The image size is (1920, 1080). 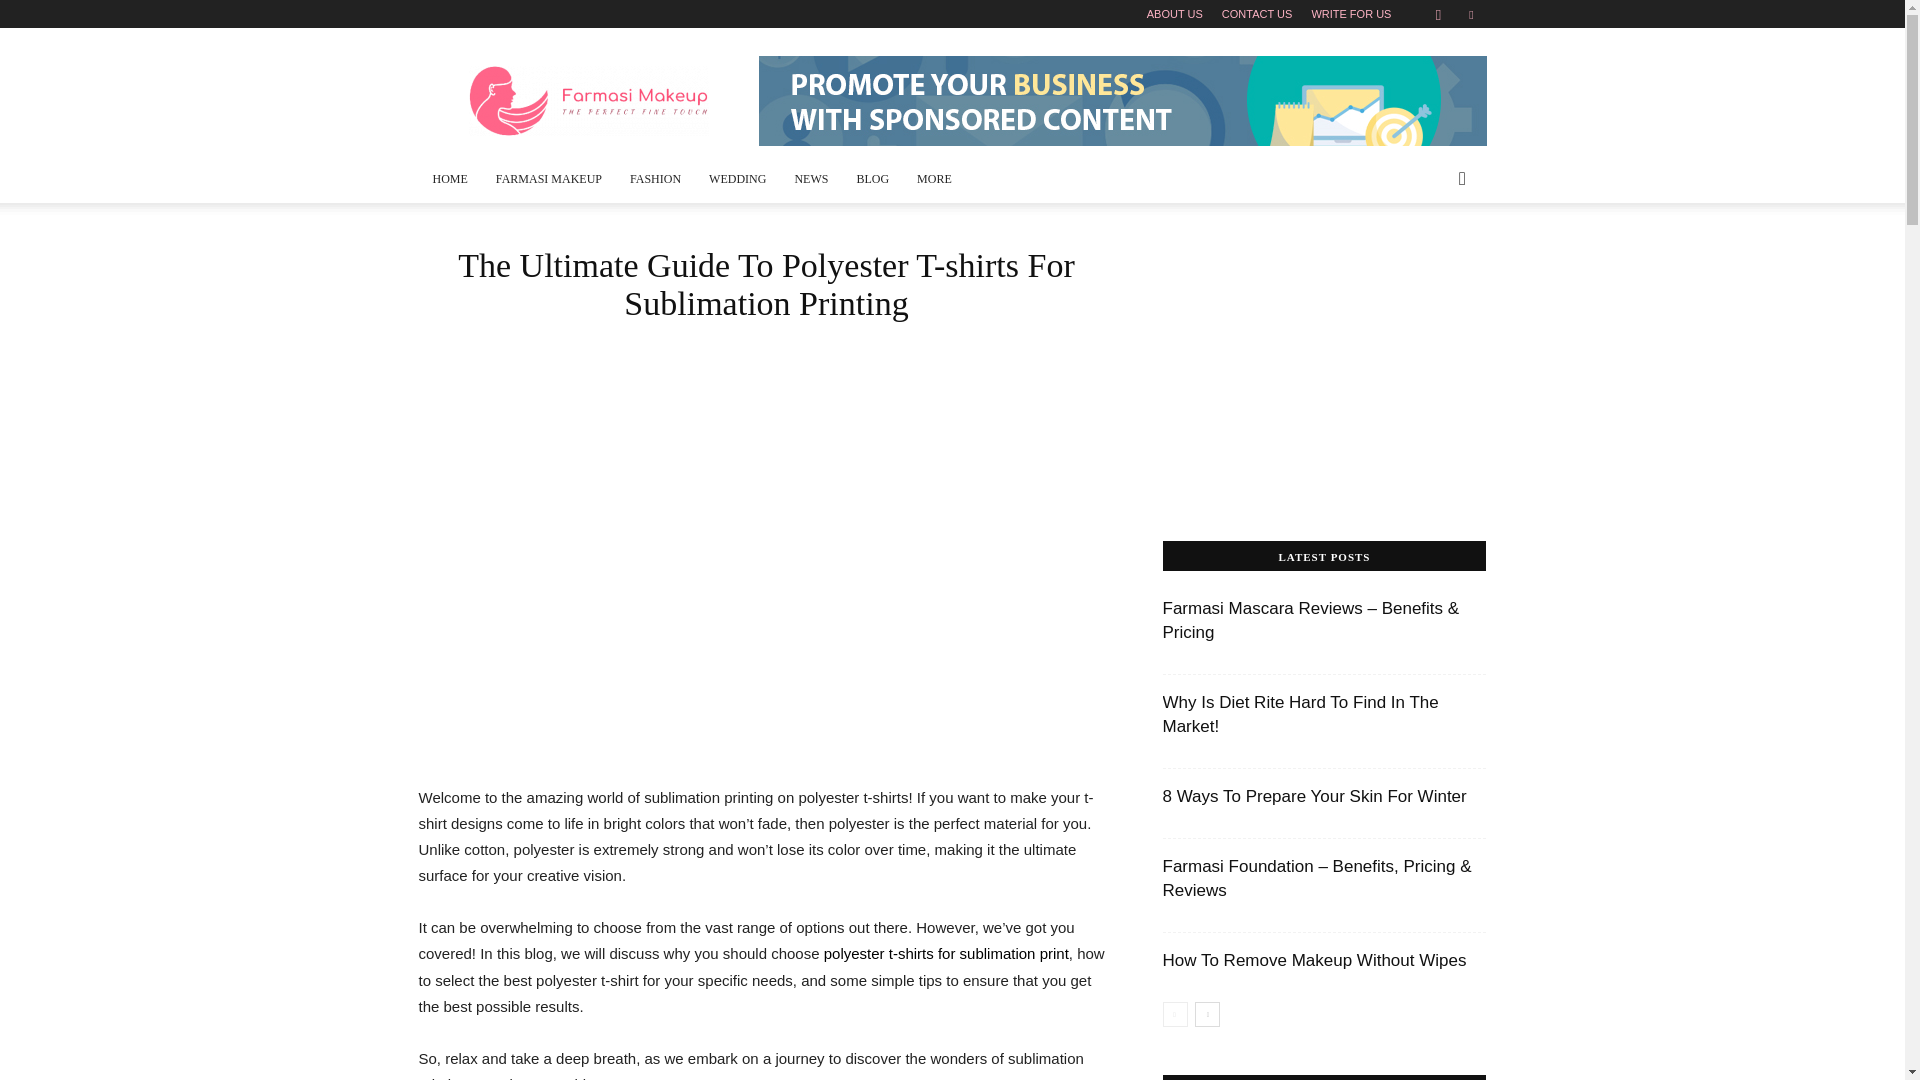 What do you see at coordinates (450, 179) in the screenshot?
I see `HOME` at bounding box center [450, 179].